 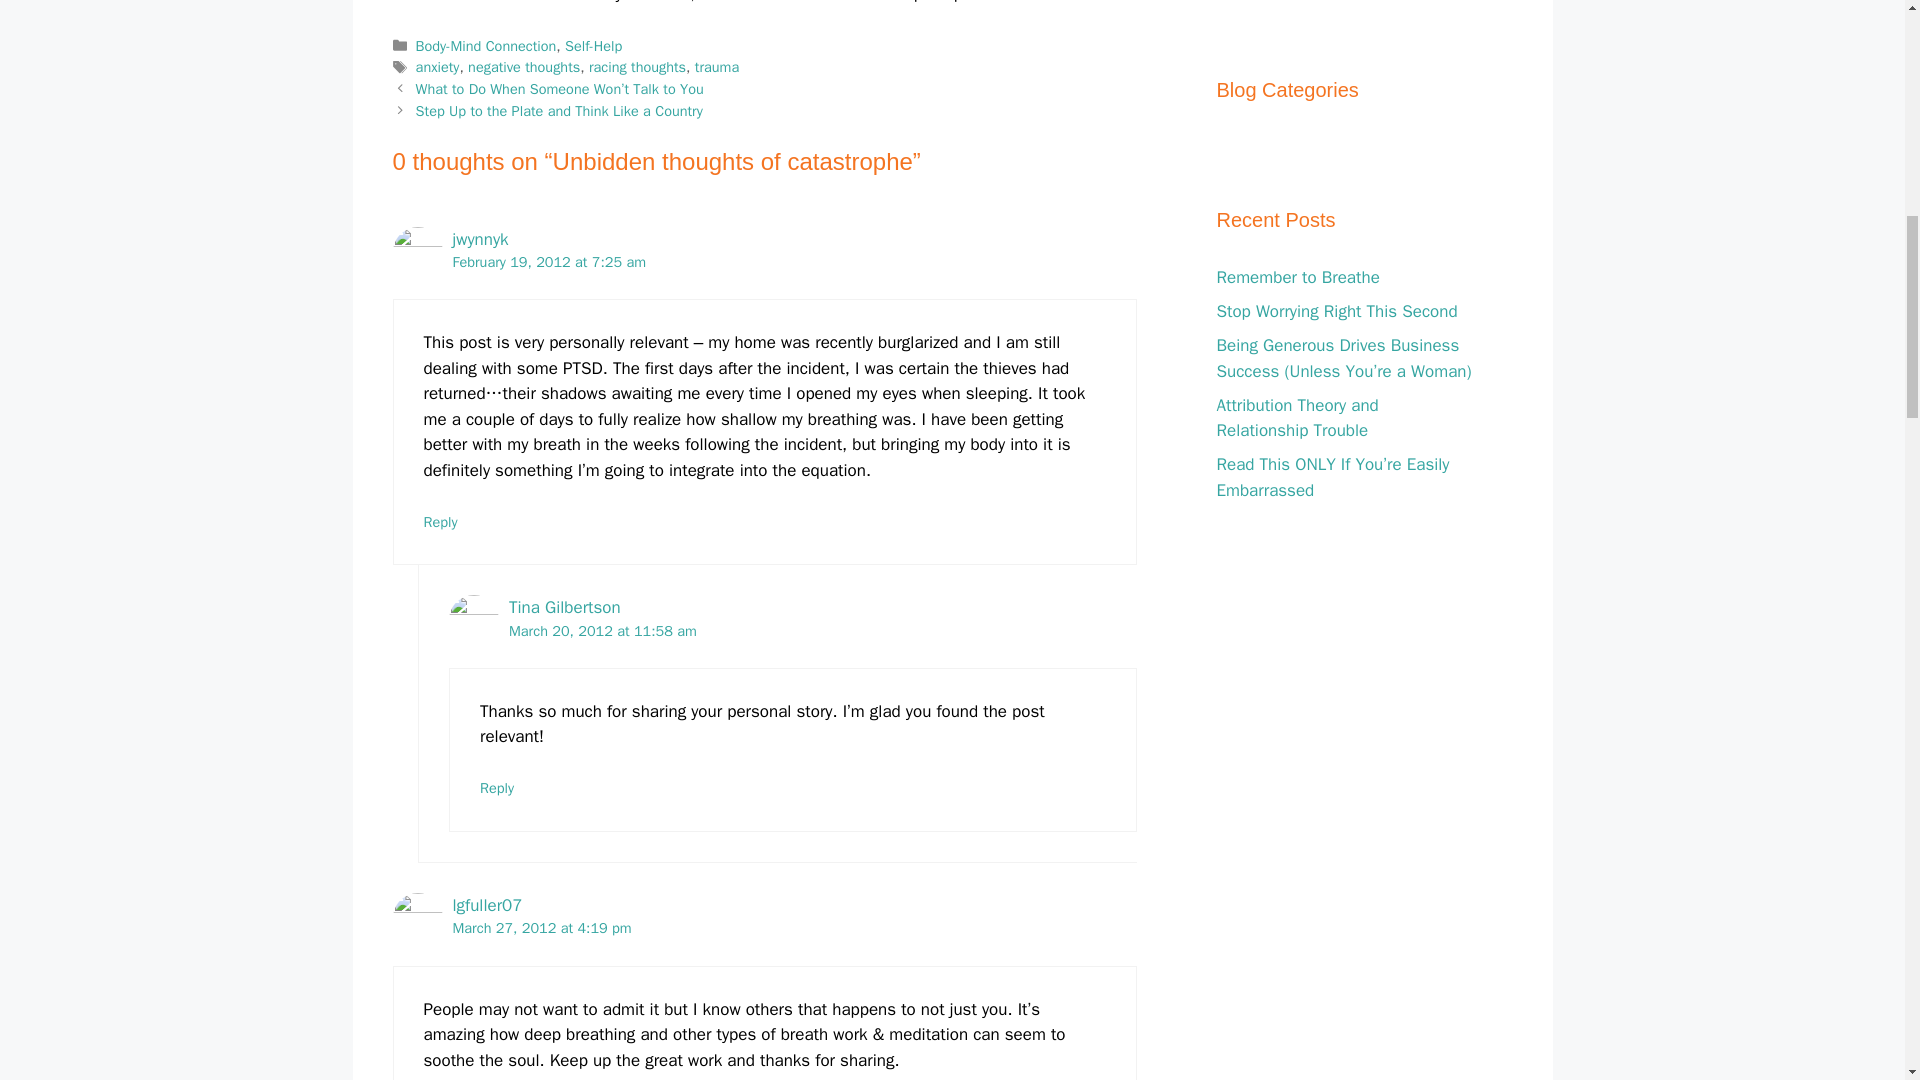 What do you see at coordinates (486, 46) in the screenshot?
I see `Body-Mind Connection` at bounding box center [486, 46].